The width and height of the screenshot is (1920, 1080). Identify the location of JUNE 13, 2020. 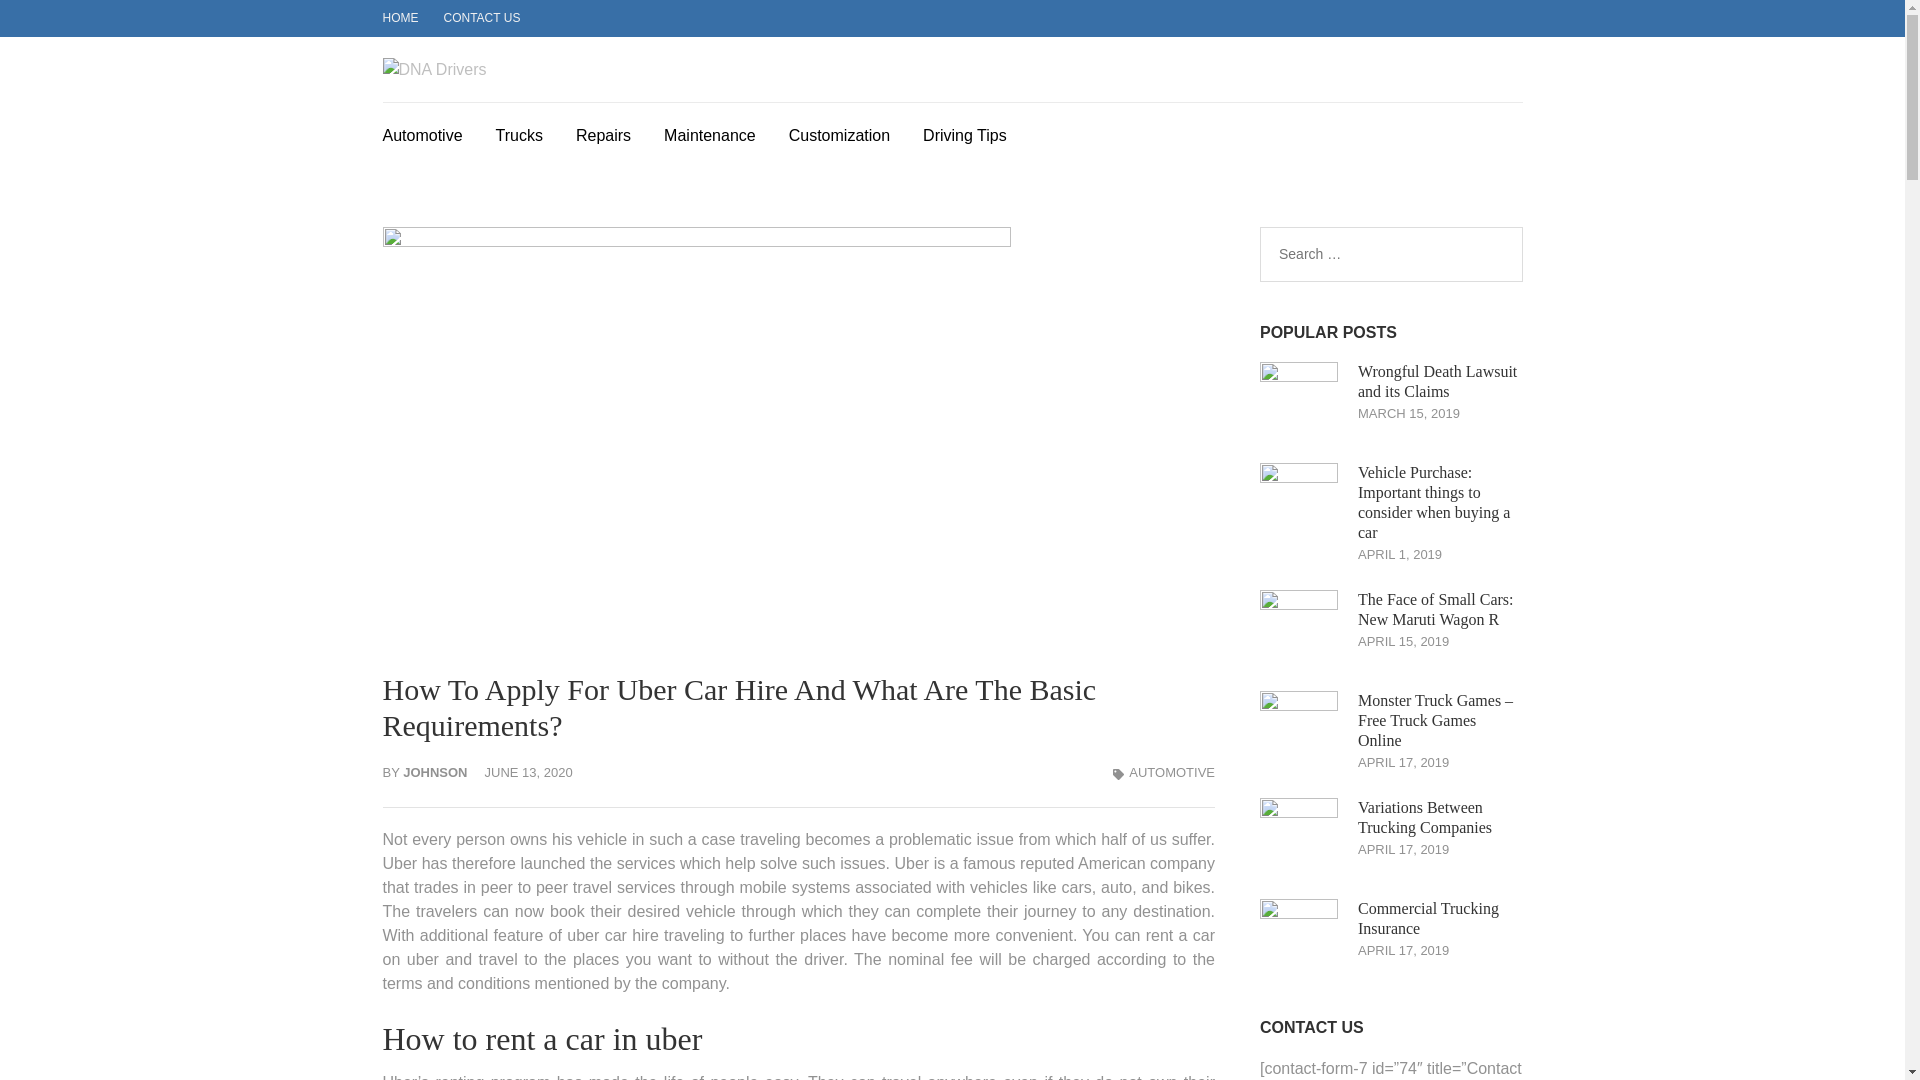
(528, 772).